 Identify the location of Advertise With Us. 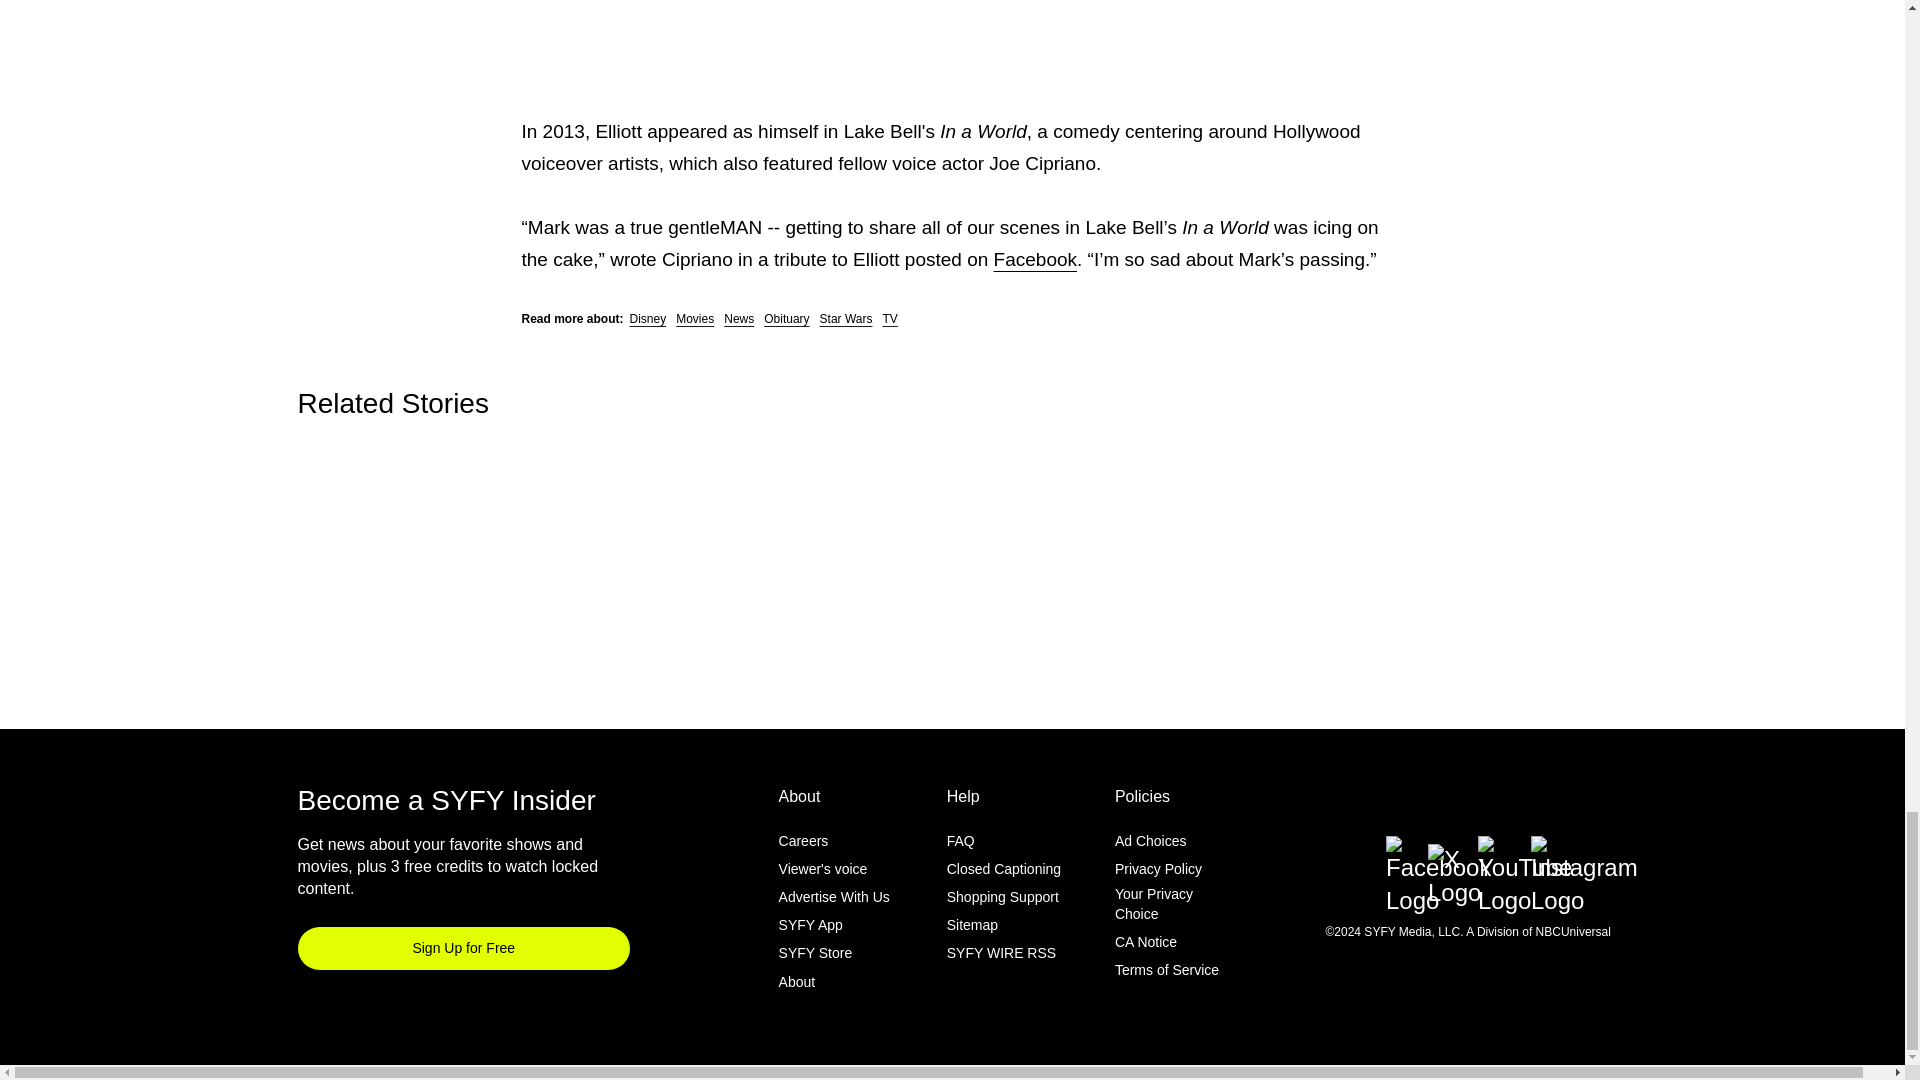
(834, 898).